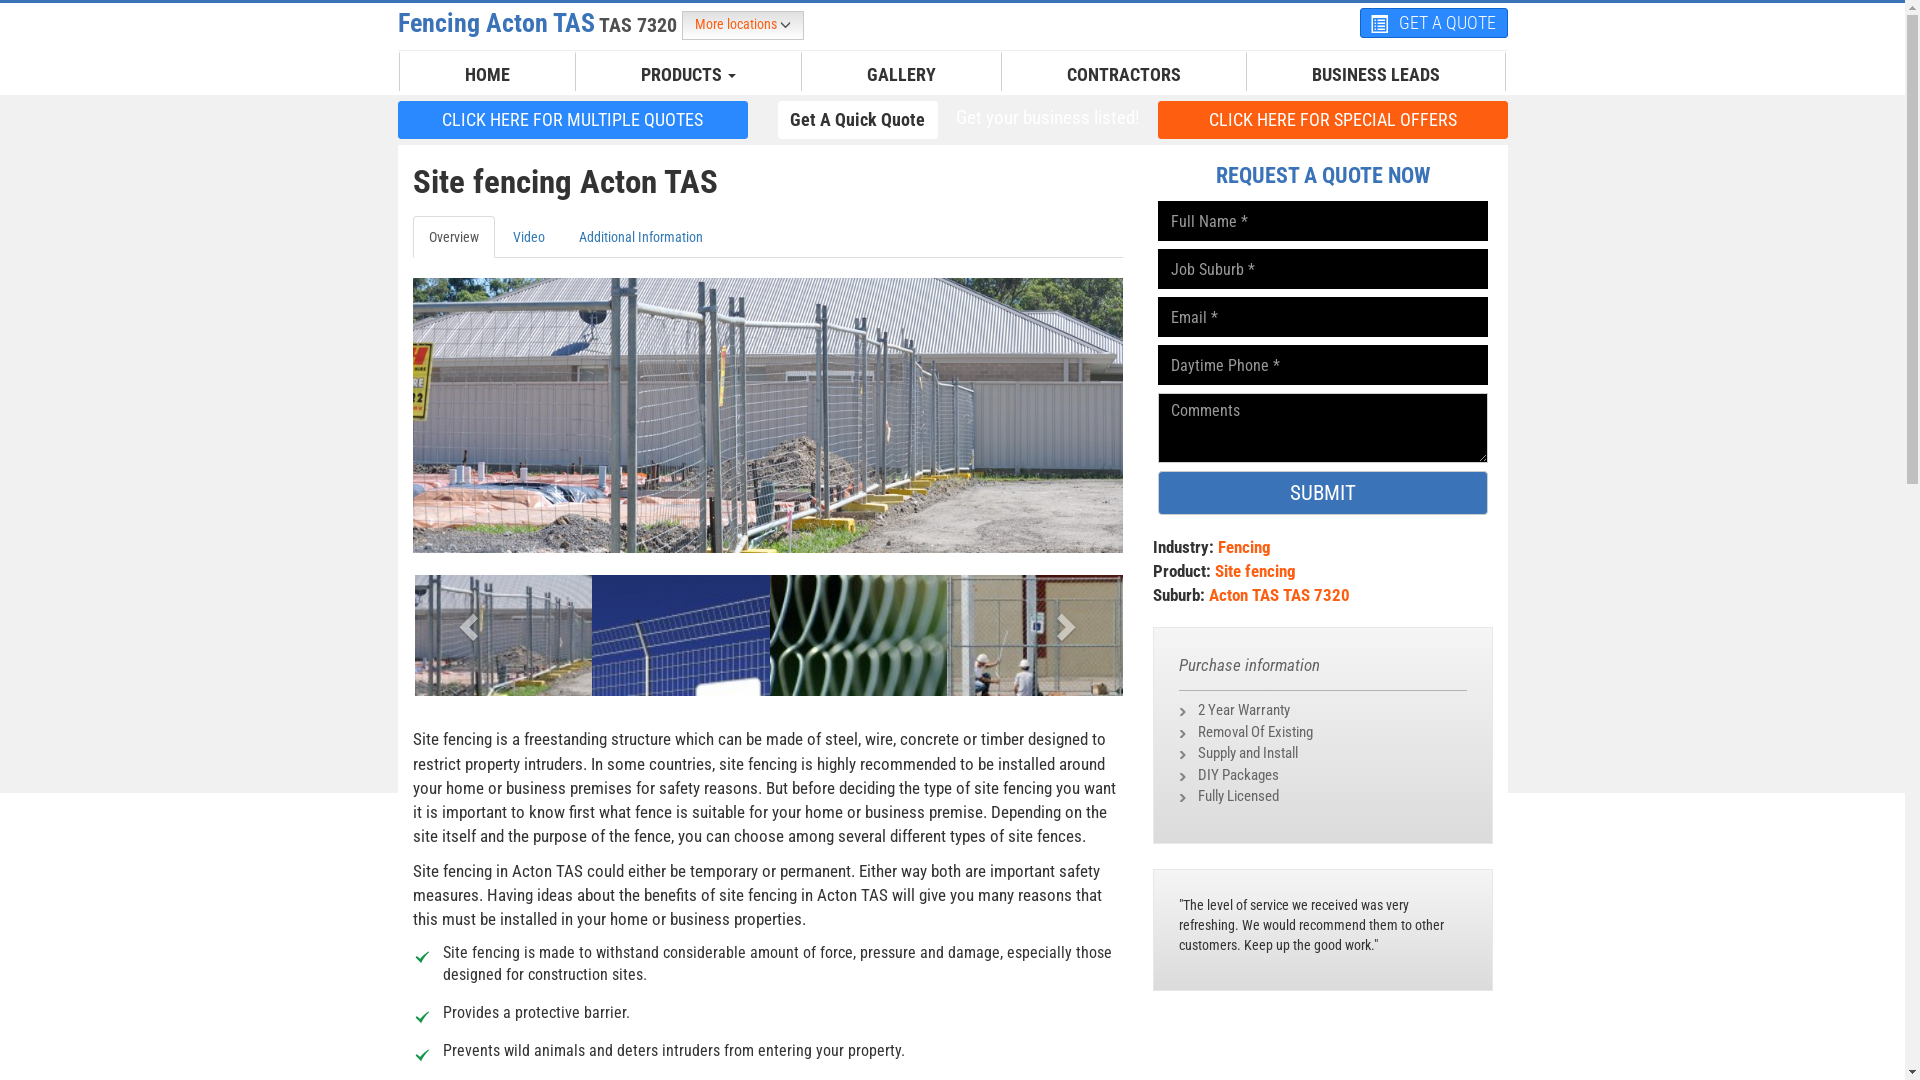 The image size is (1920, 1080). Describe the element at coordinates (488, 75) in the screenshot. I see `HOME` at that location.